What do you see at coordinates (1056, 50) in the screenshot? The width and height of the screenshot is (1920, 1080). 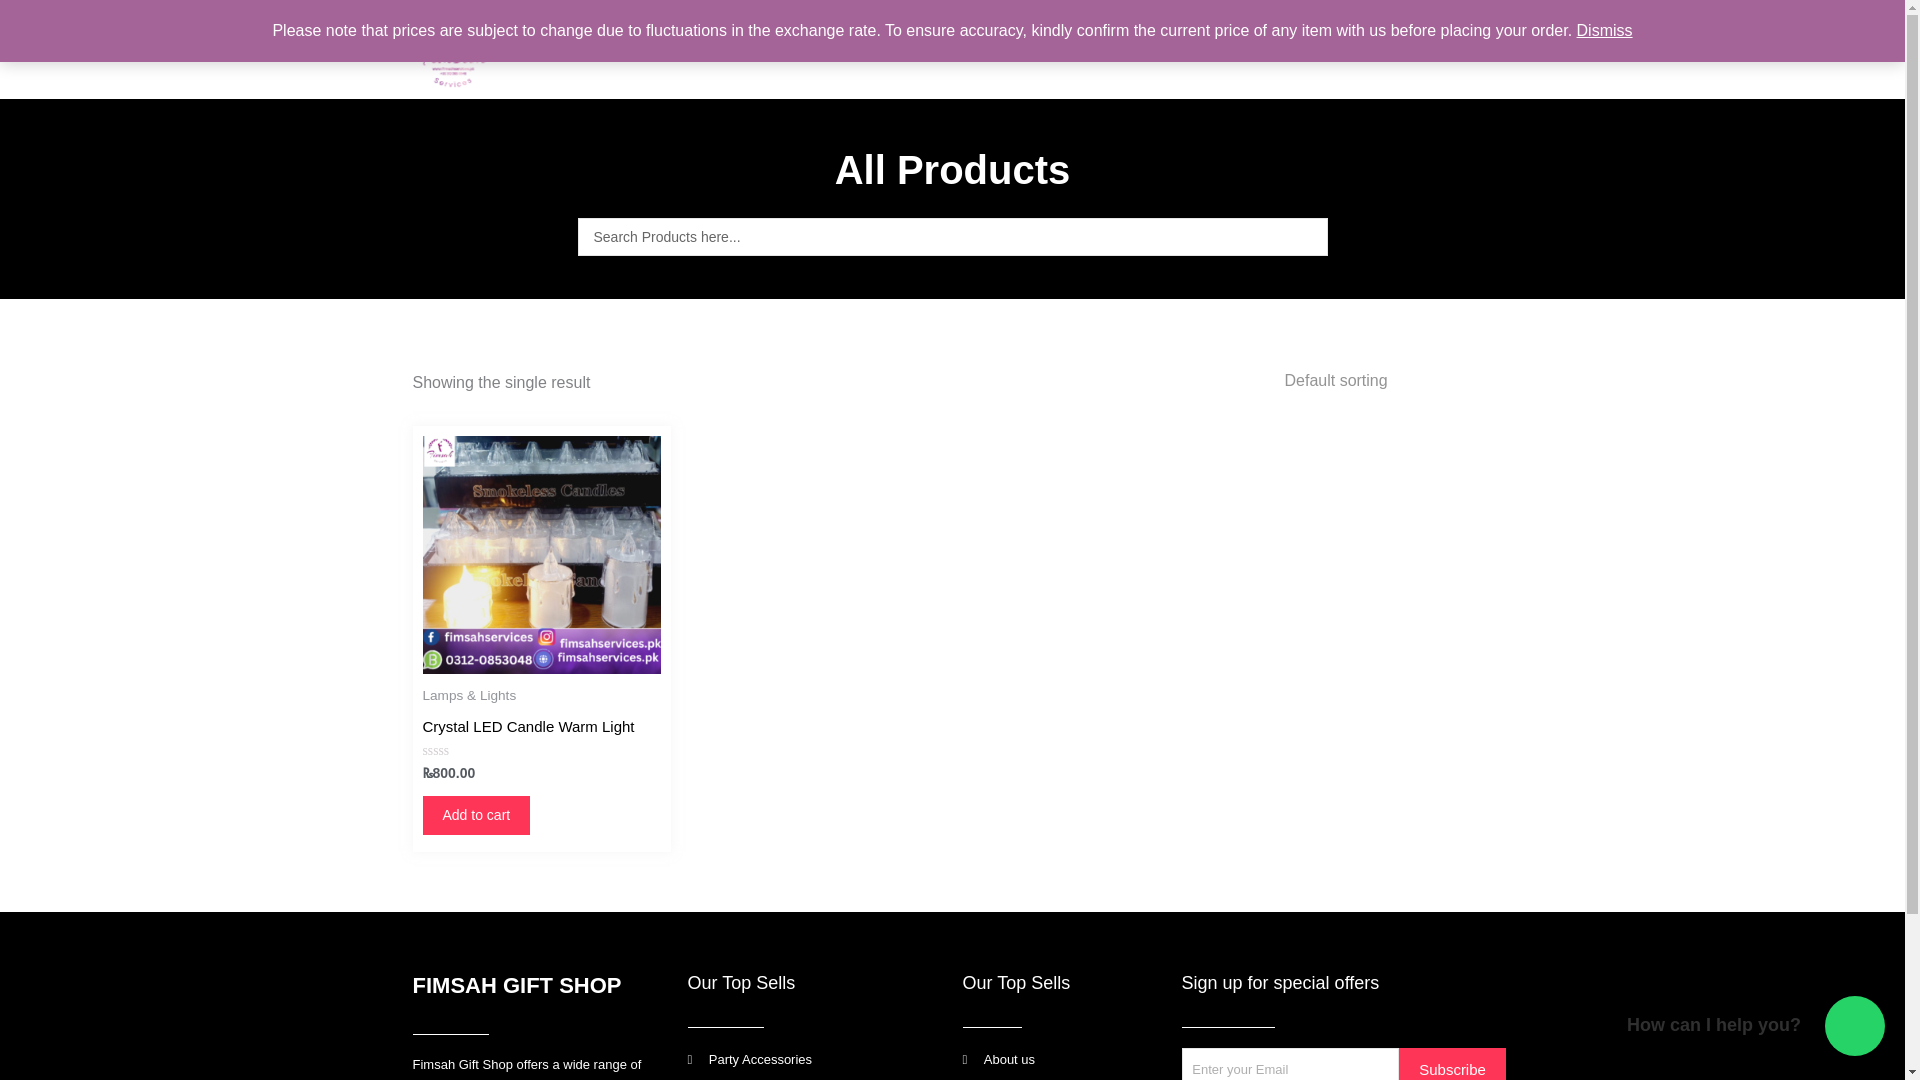 I see `About us` at bounding box center [1056, 50].